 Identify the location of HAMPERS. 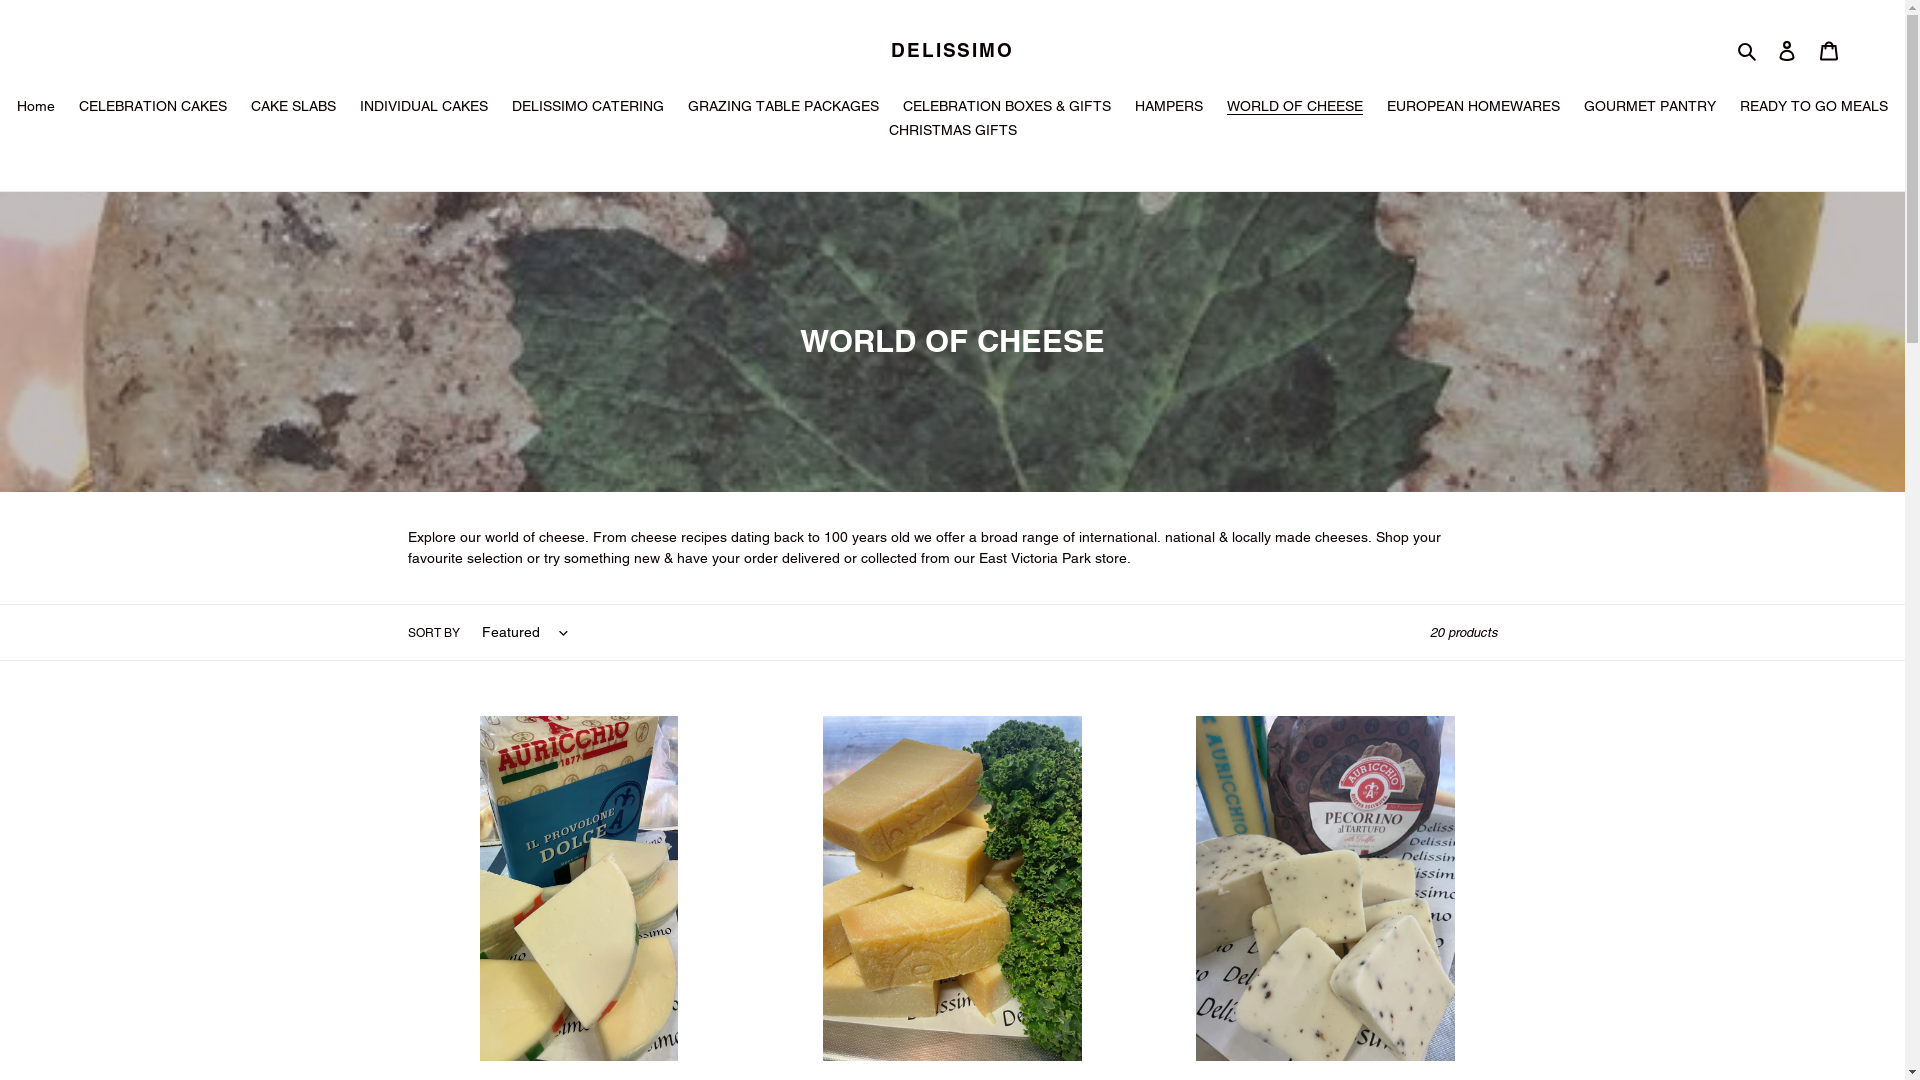
(1169, 108).